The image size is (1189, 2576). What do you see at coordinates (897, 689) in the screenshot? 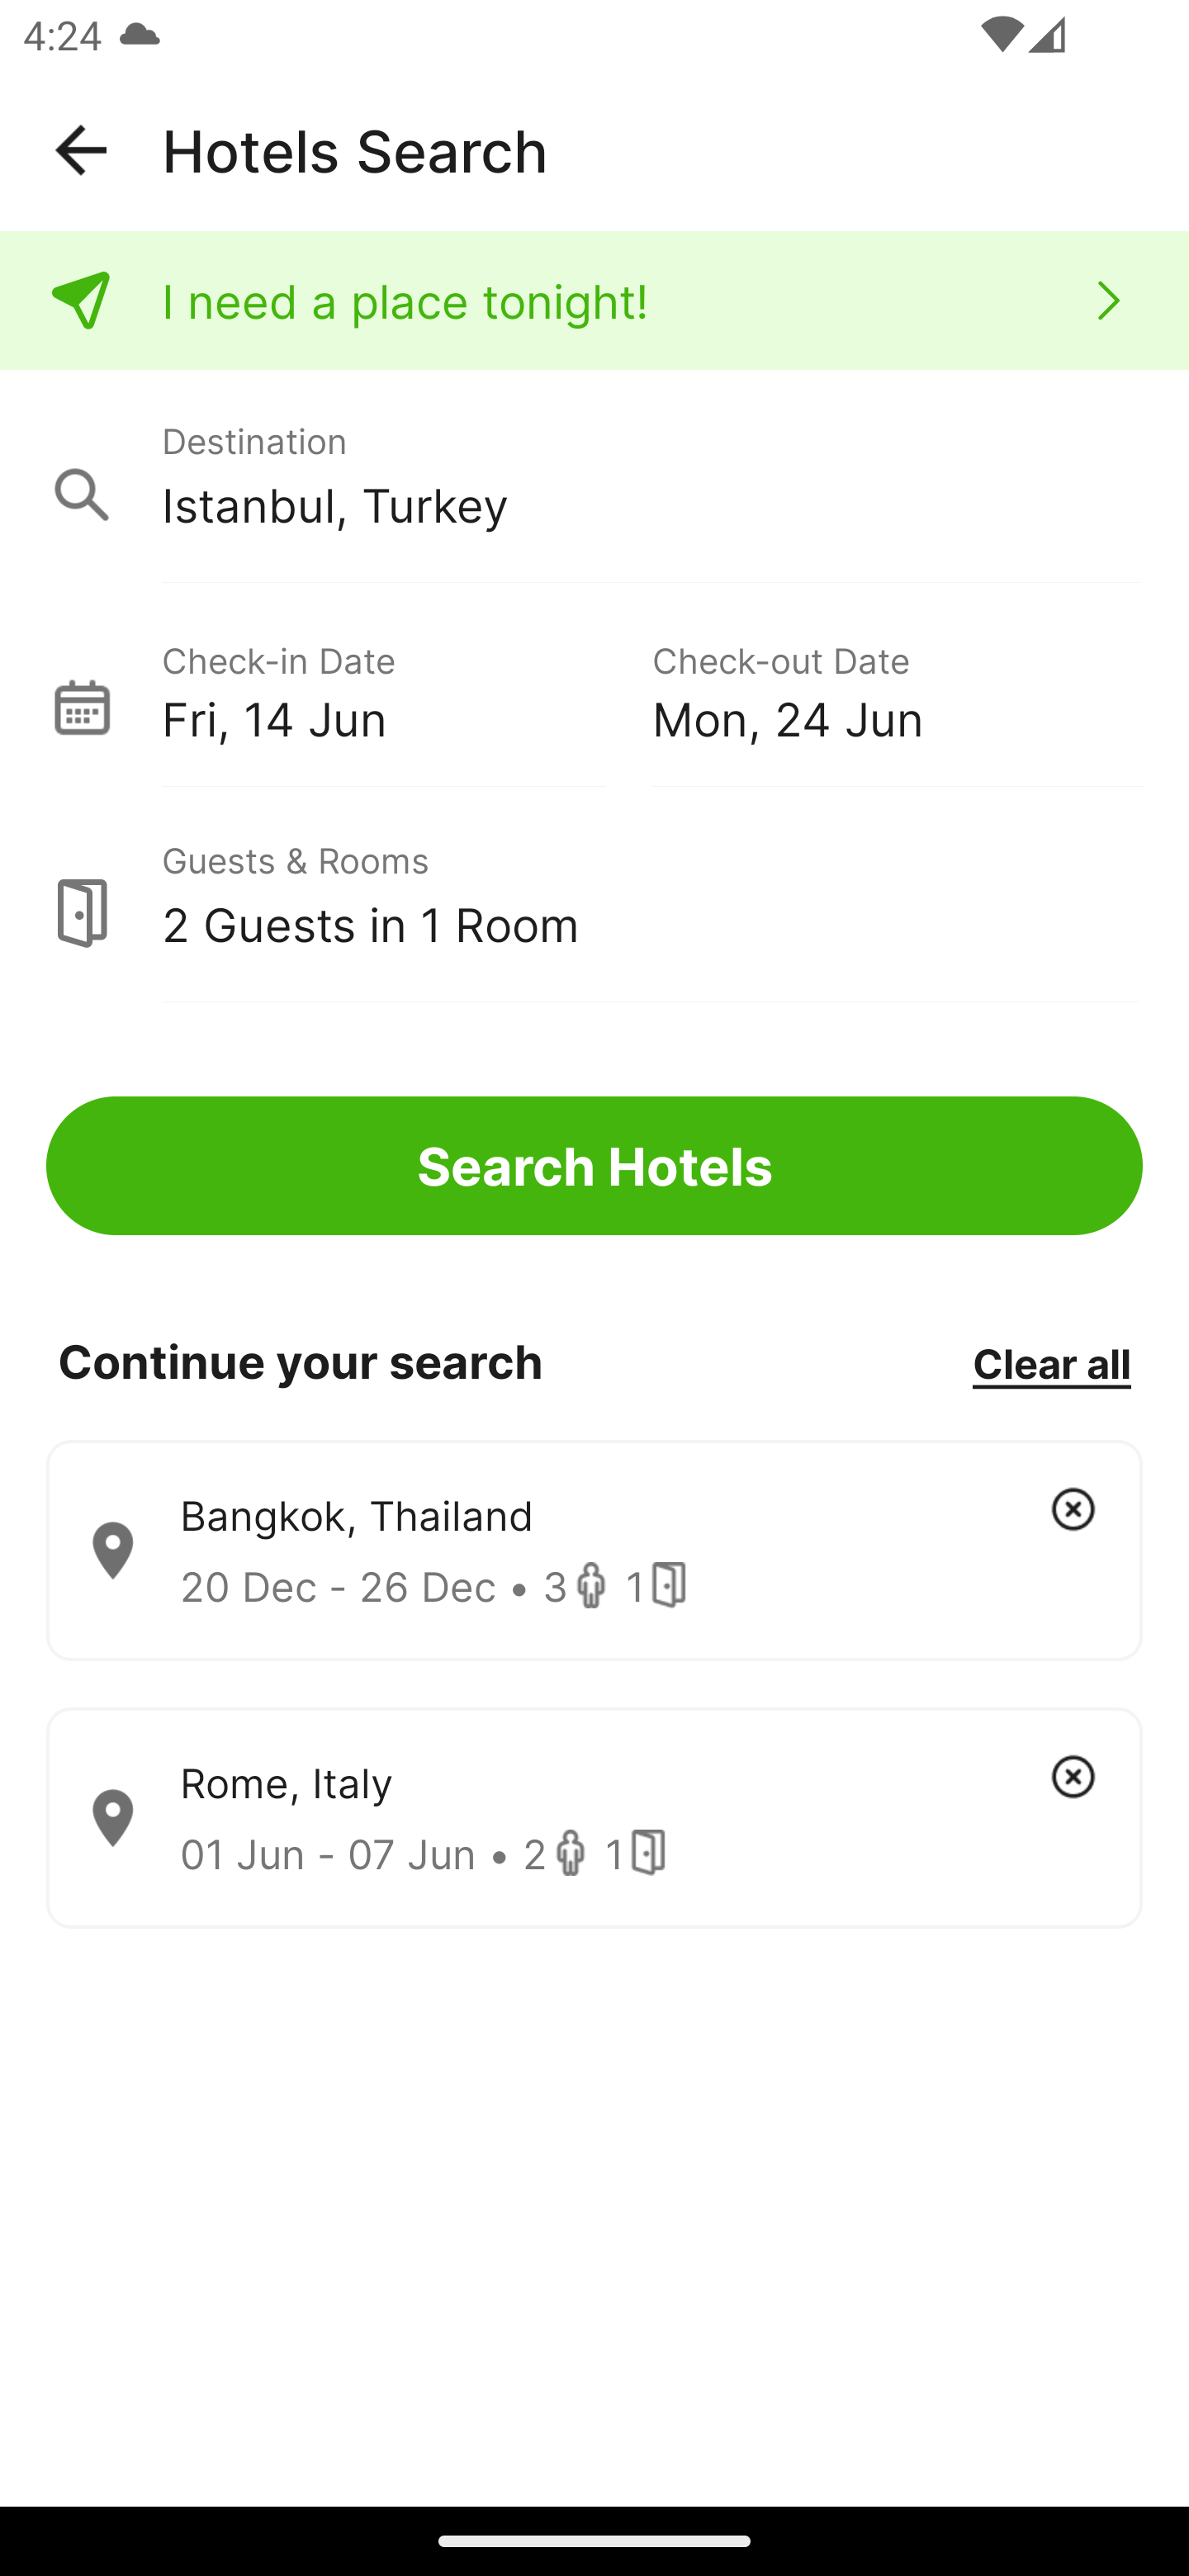
I see `Check-out Date Mon, 24 Jun` at bounding box center [897, 689].